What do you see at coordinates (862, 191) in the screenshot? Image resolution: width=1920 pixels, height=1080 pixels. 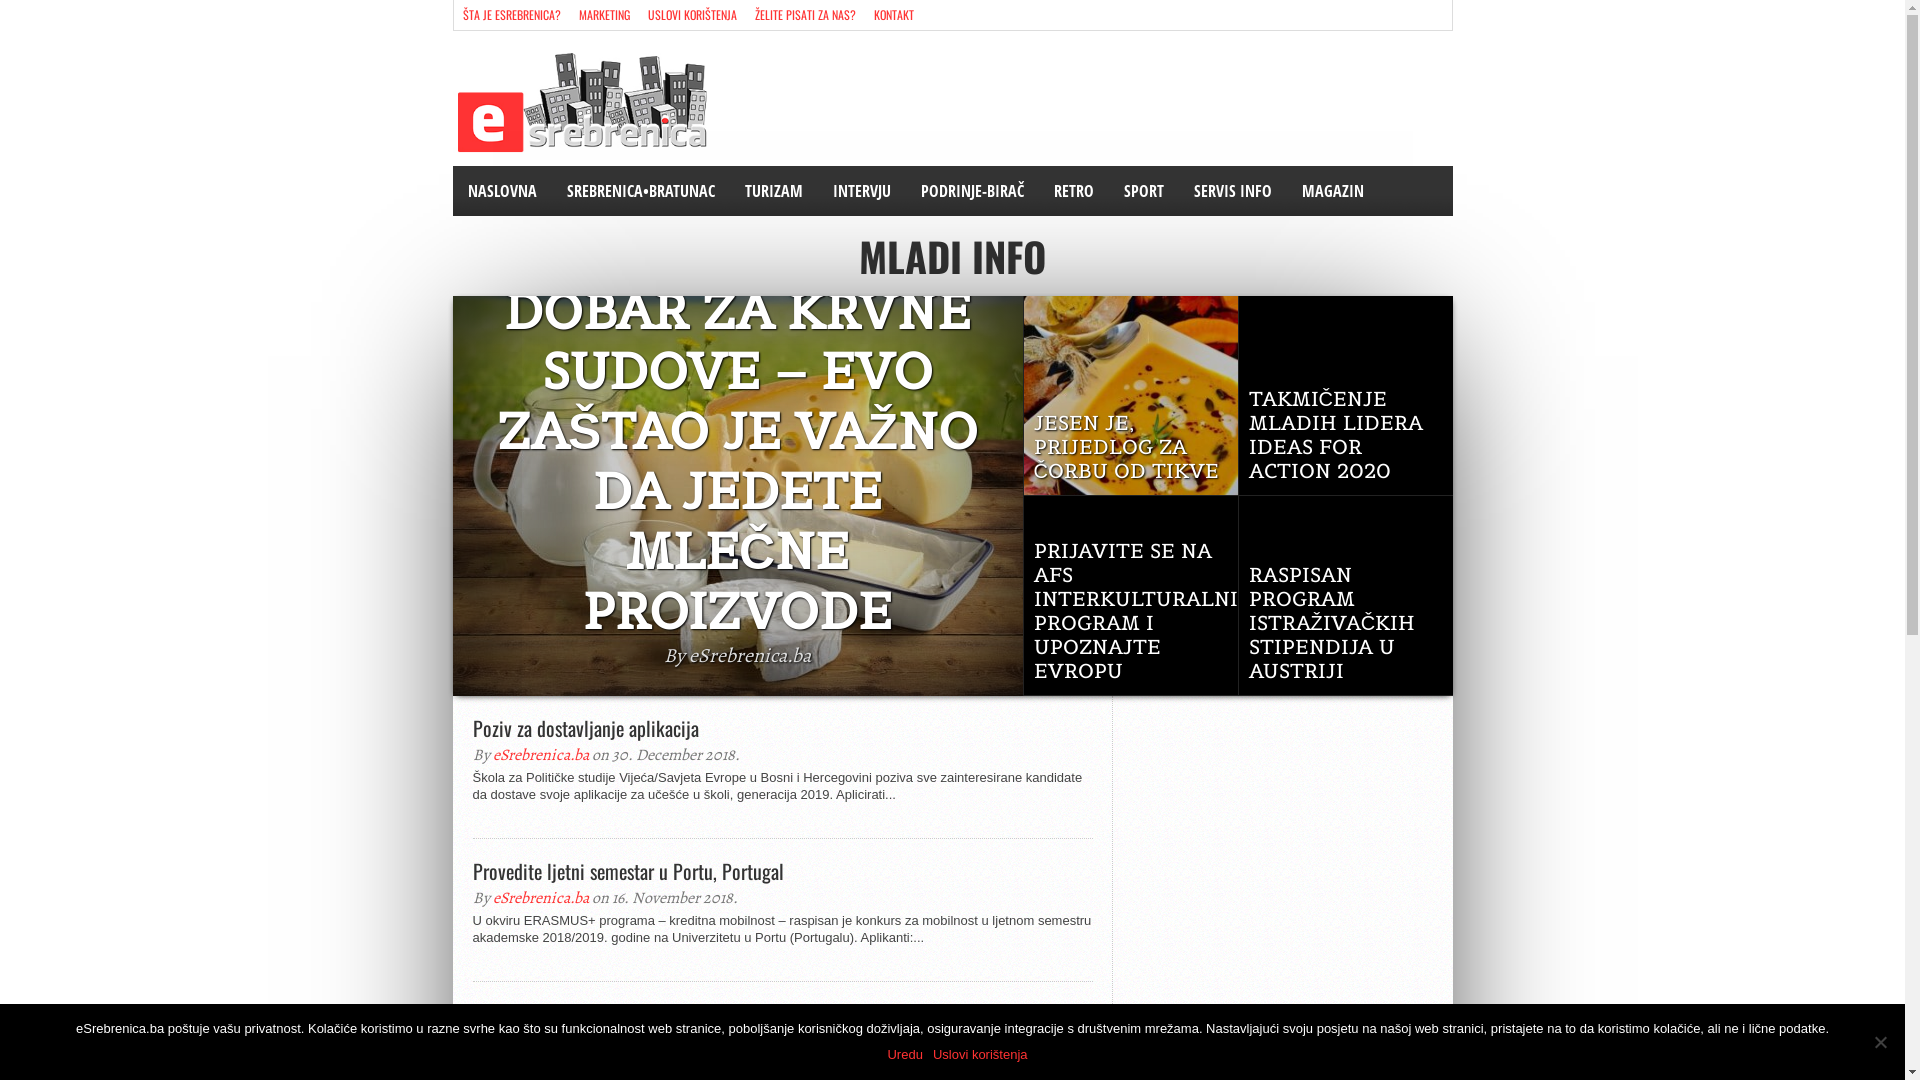 I see `INTERVJU` at bounding box center [862, 191].